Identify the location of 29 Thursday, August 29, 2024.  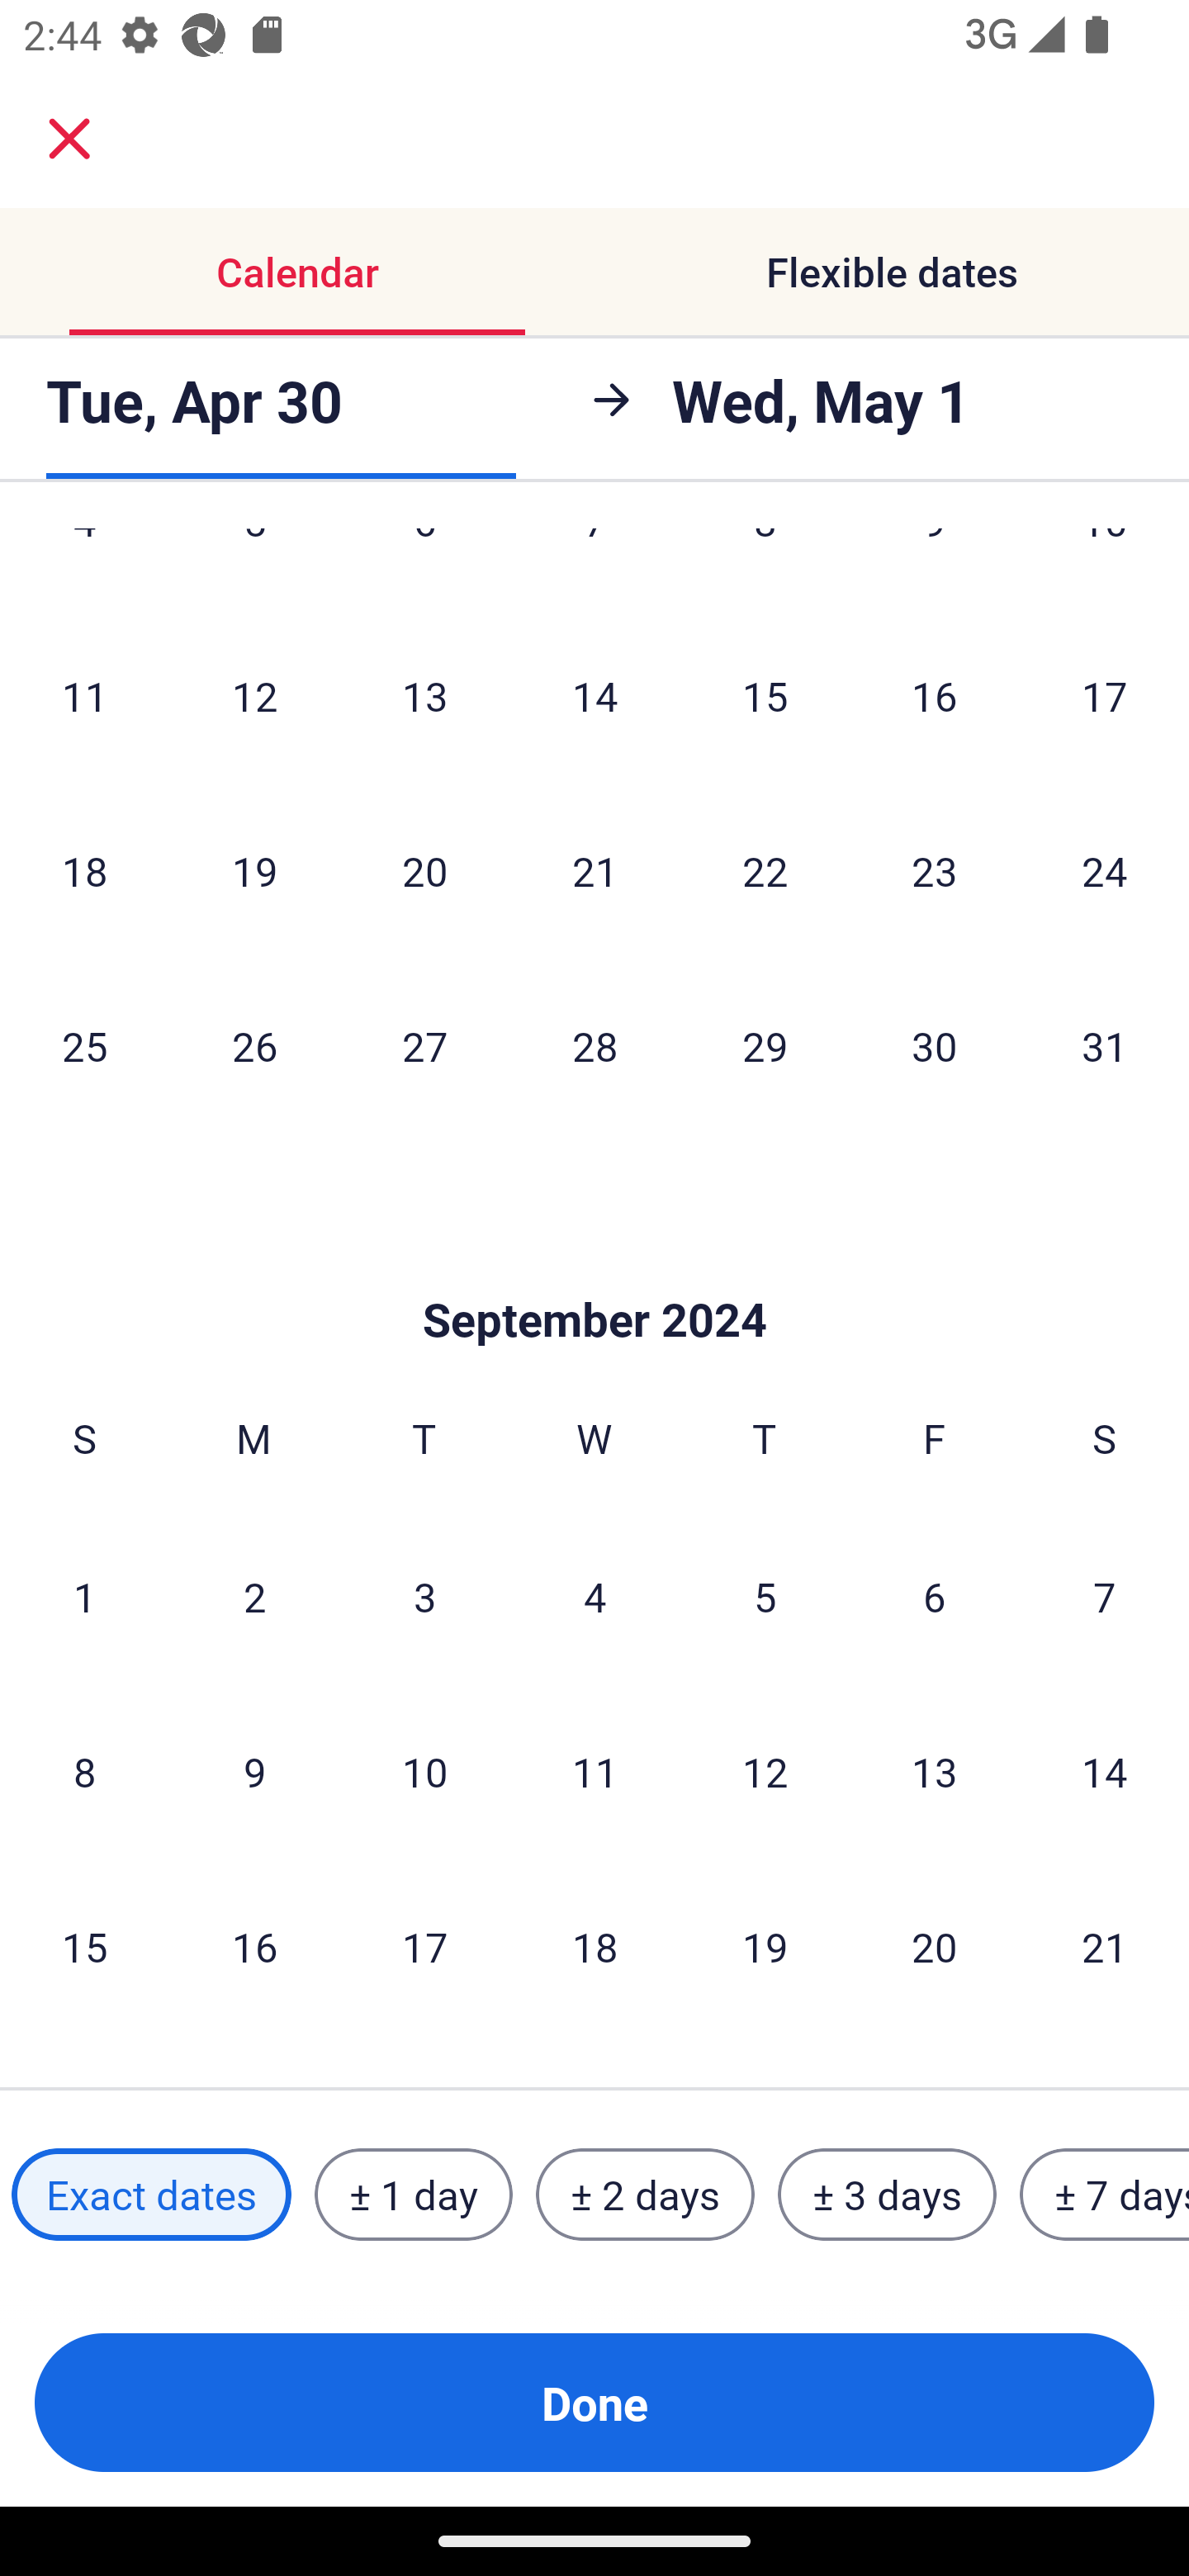
(765, 1045).